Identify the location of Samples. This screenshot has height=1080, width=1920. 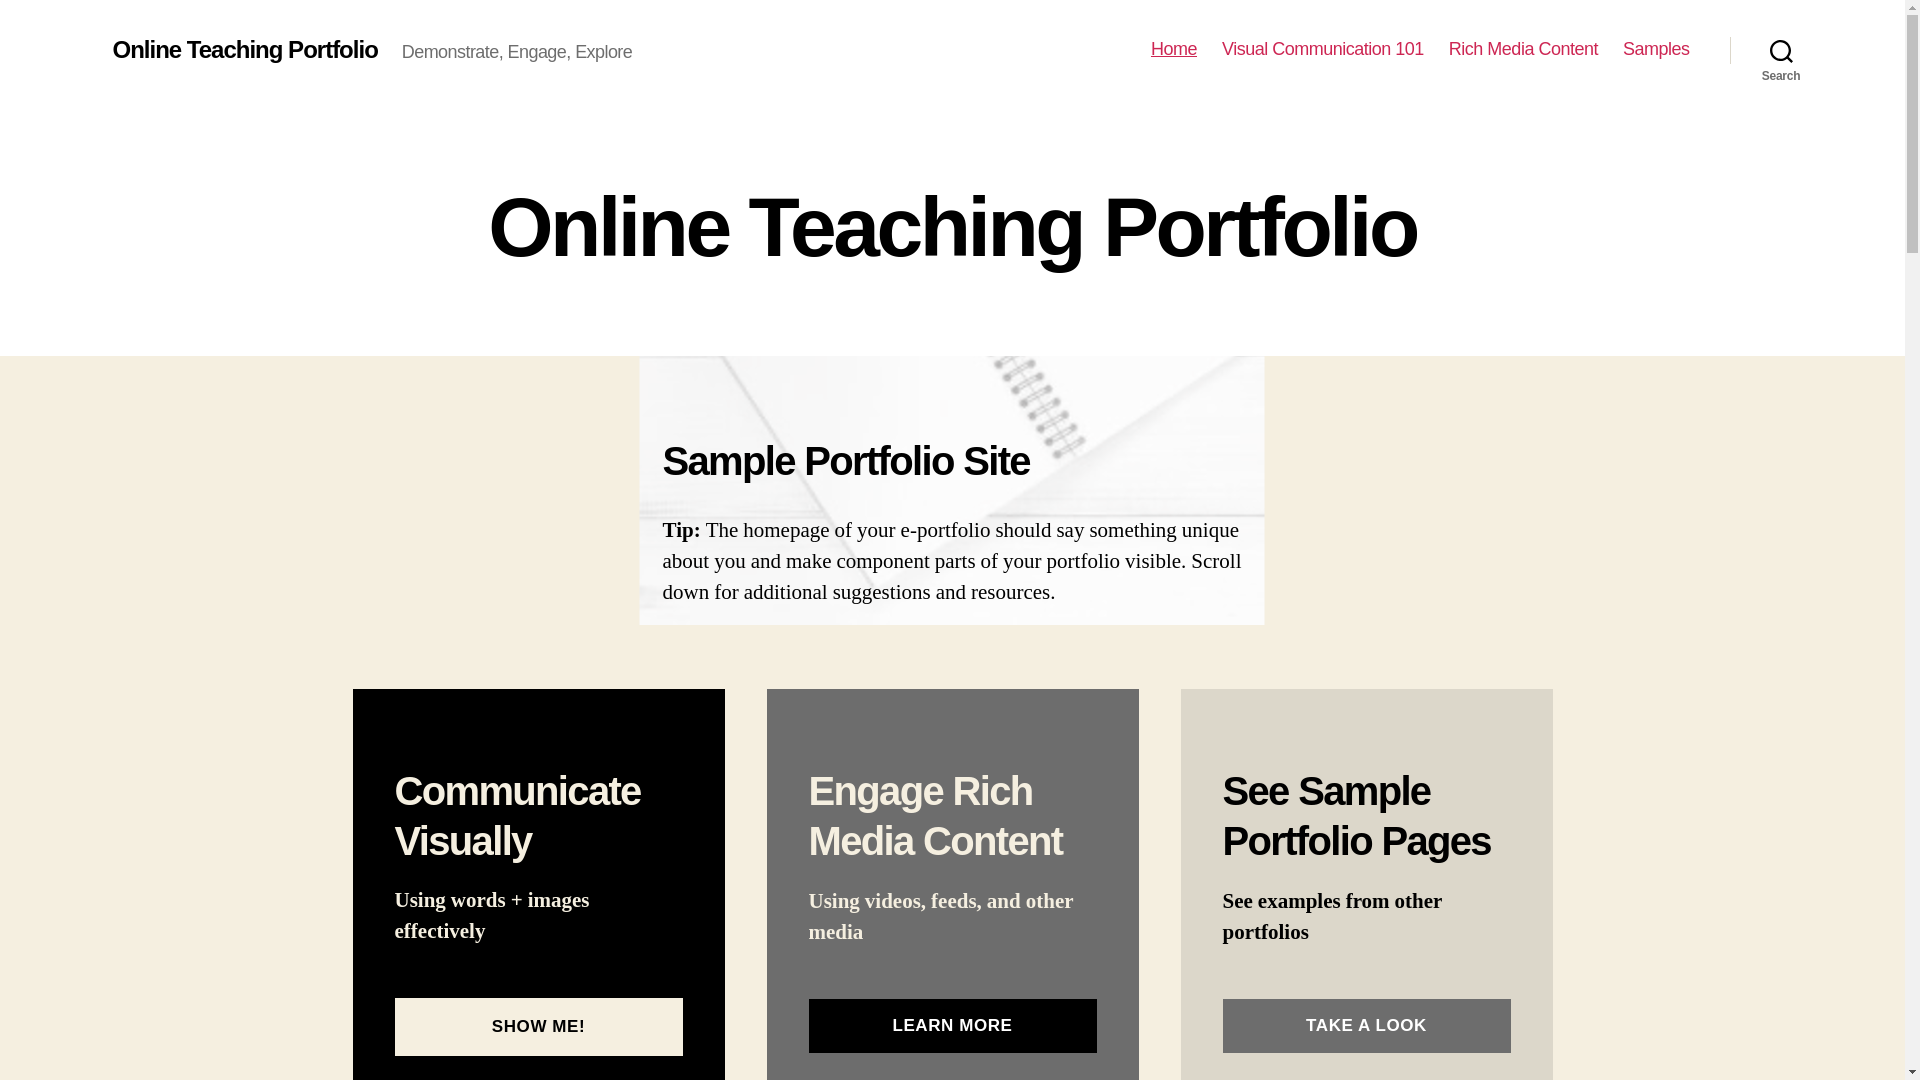
(1656, 49).